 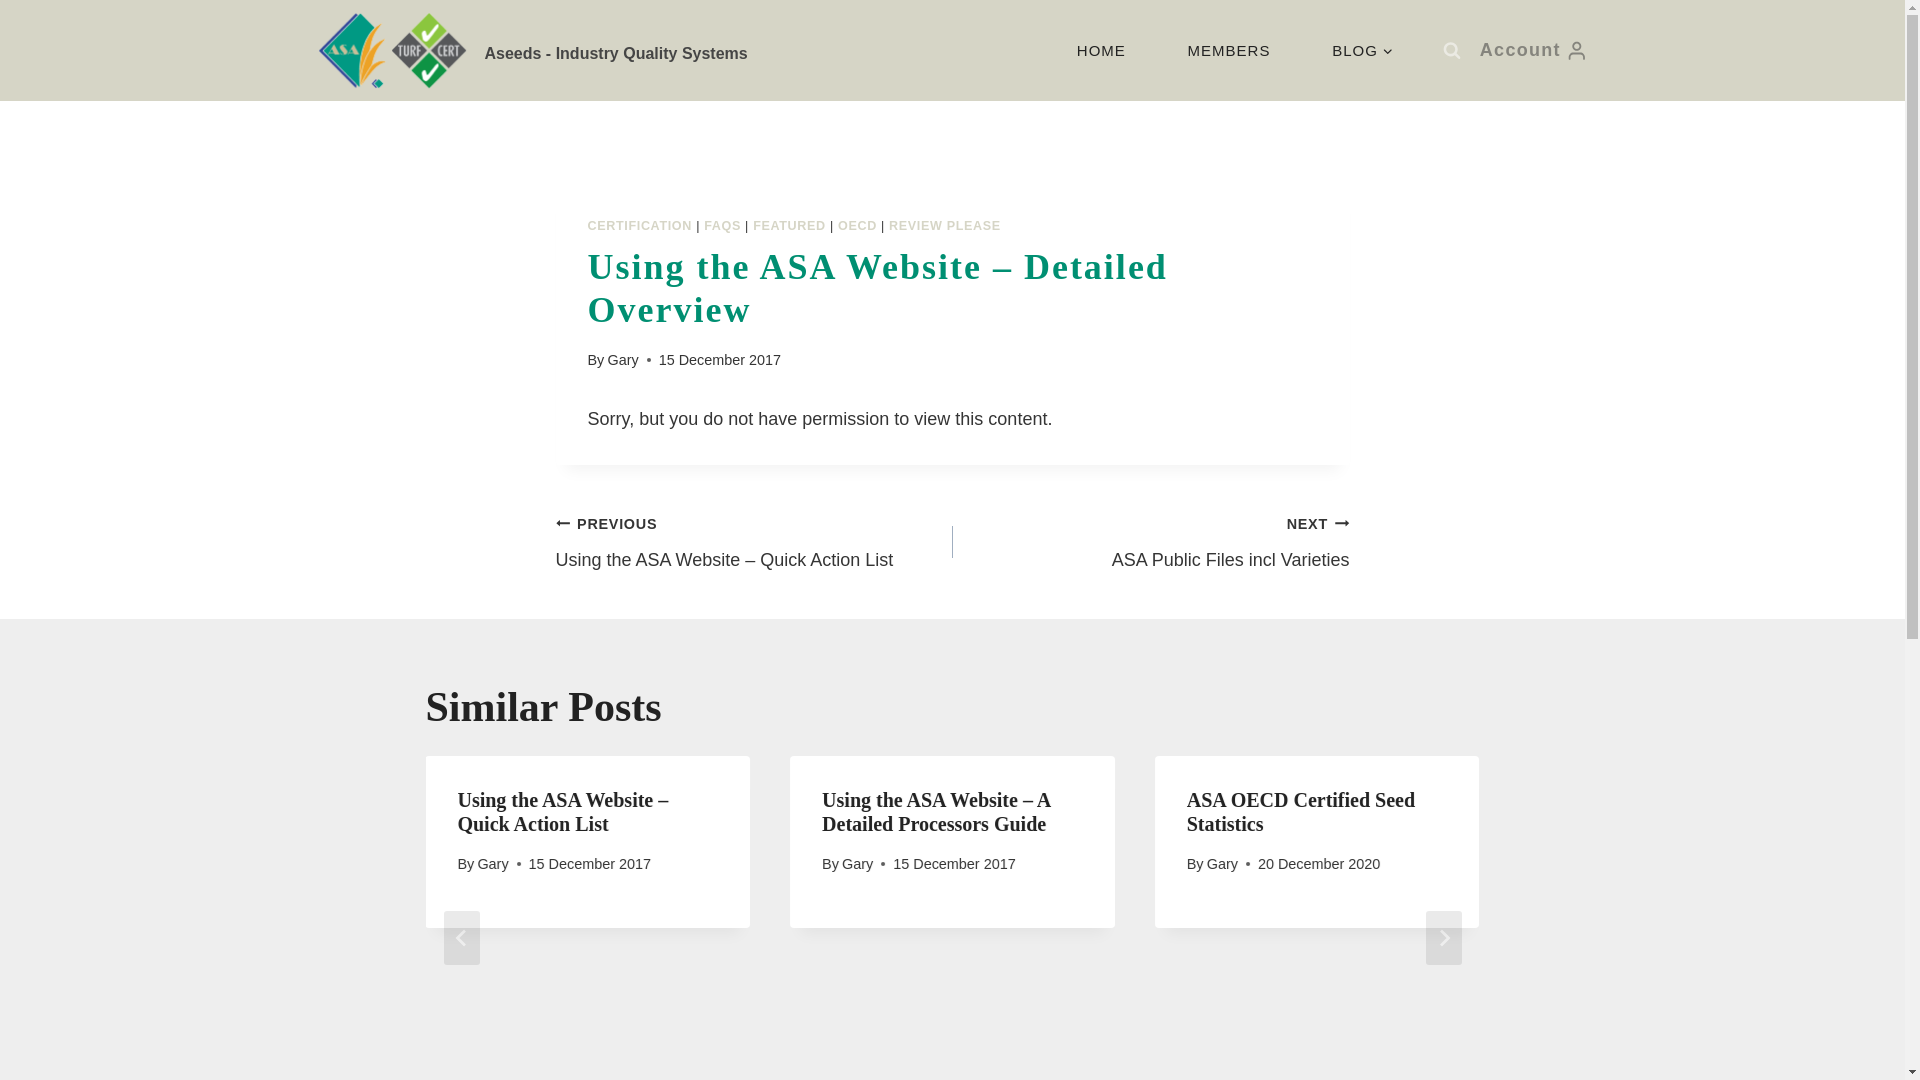 I want to click on FAQS, so click(x=722, y=226).